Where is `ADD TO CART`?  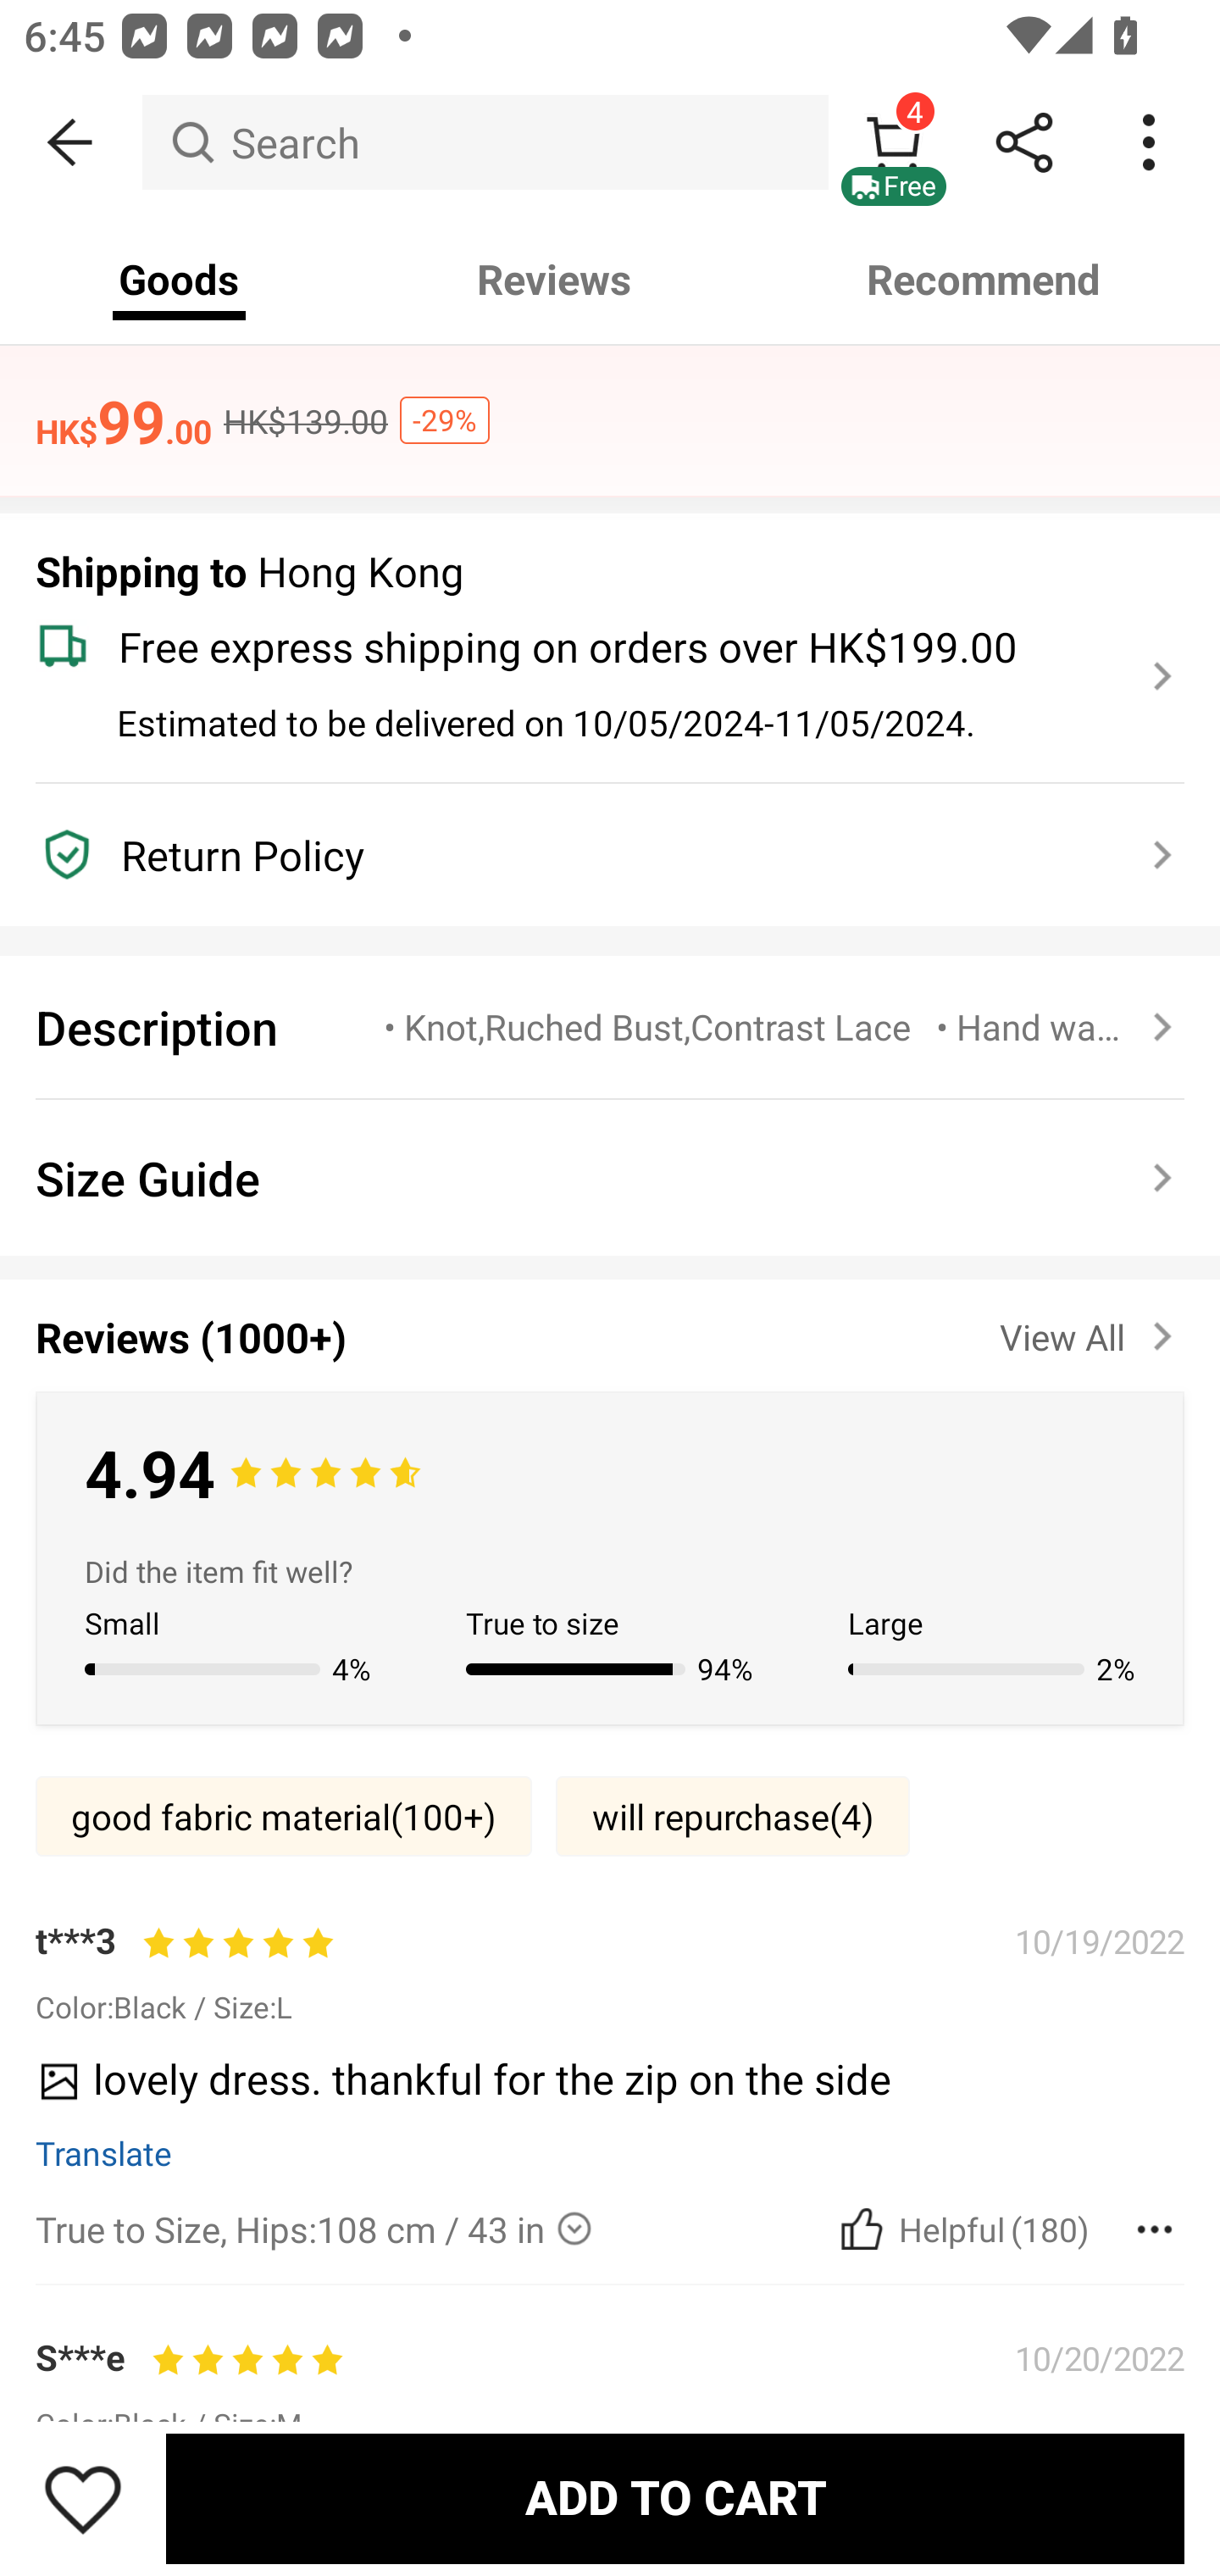
ADD TO CART is located at coordinates (674, 2498).